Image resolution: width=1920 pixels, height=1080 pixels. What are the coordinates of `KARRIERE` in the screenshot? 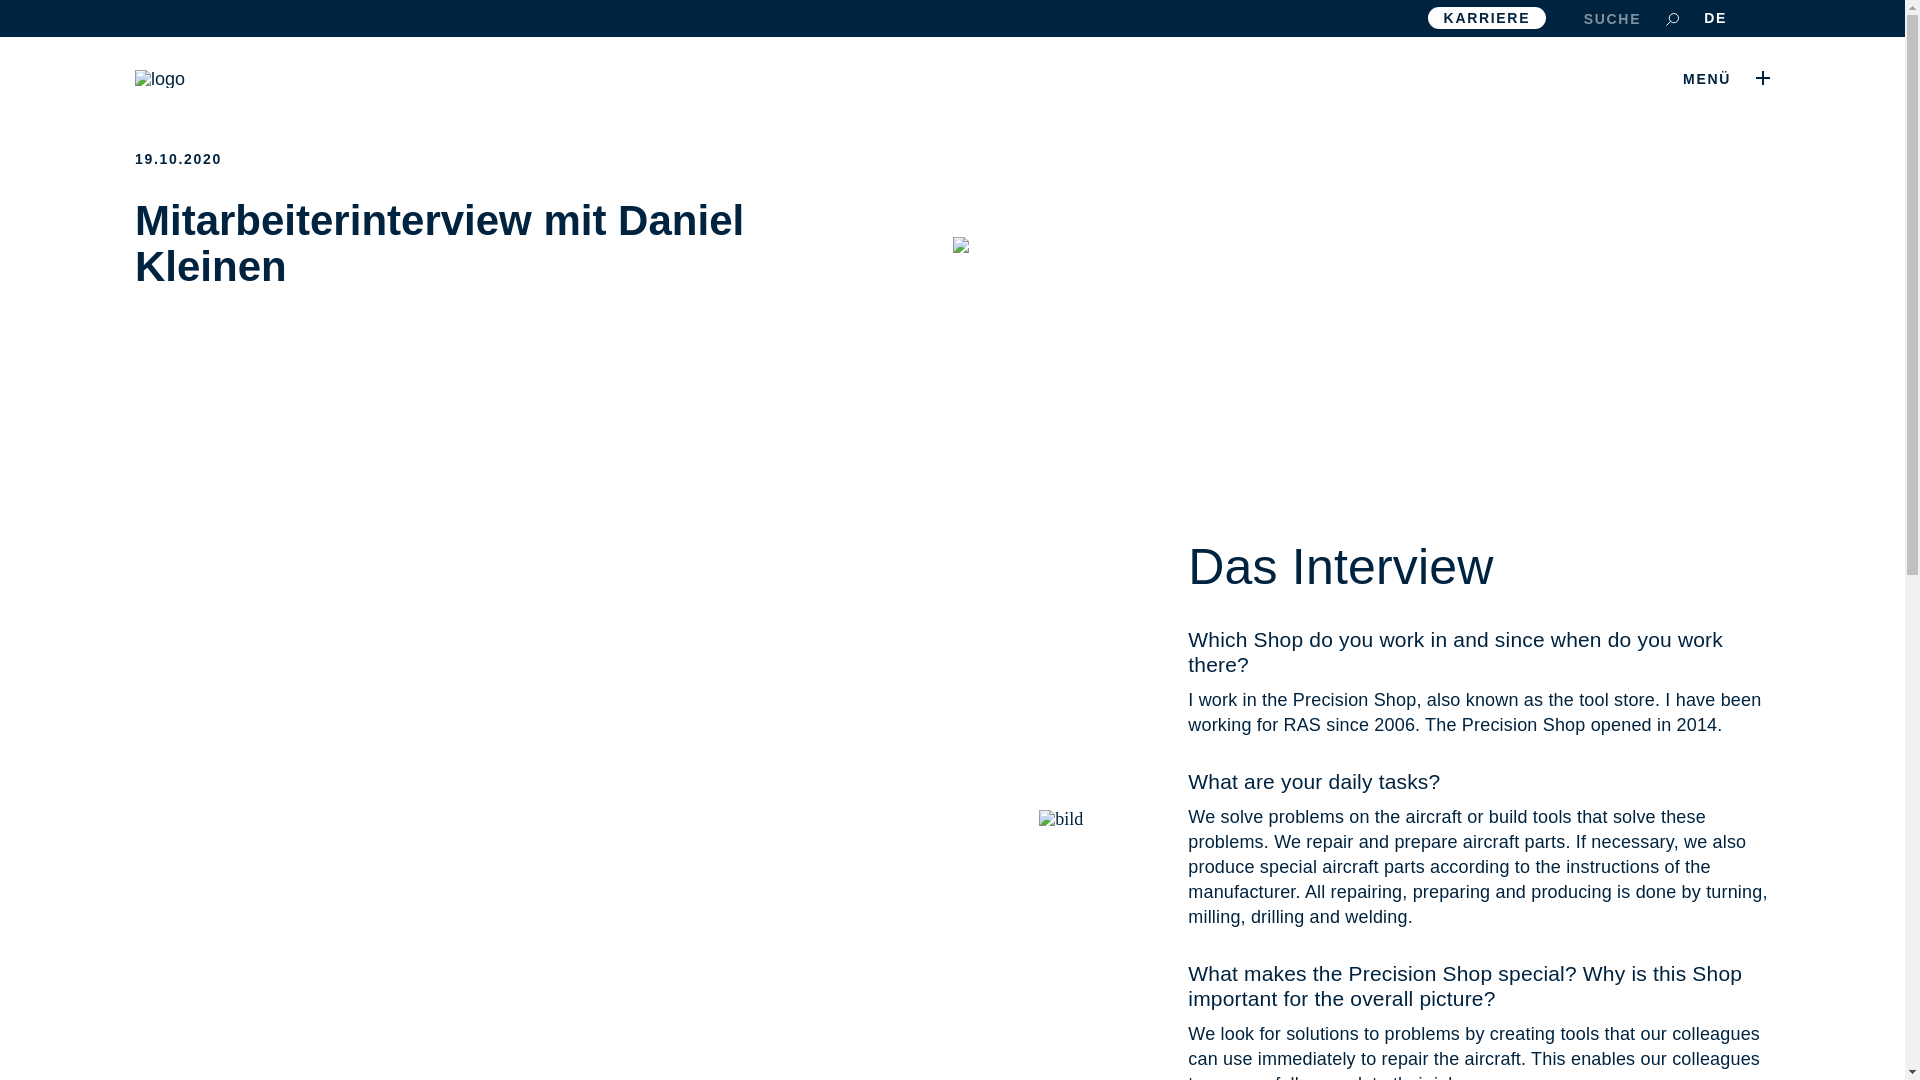 It's located at (1488, 18).